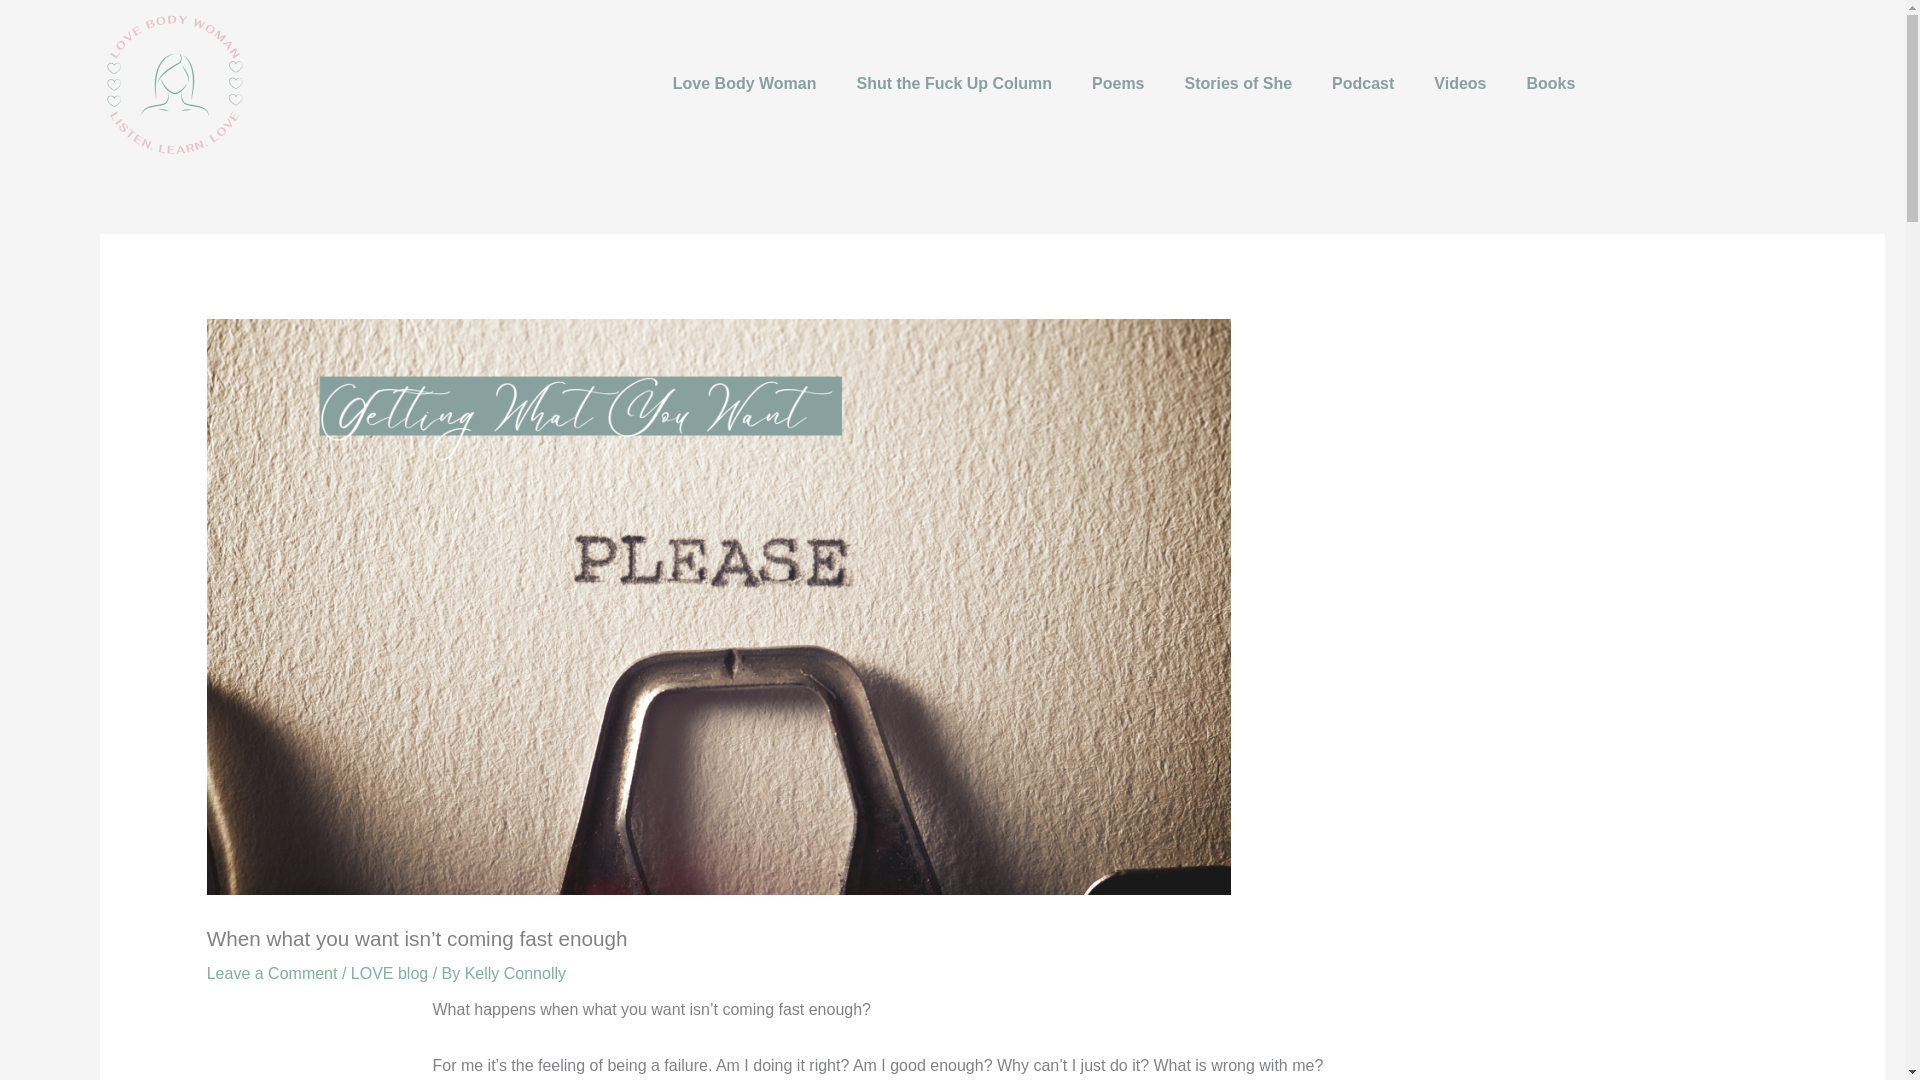 The image size is (1920, 1080). What do you see at coordinates (1239, 83) in the screenshot?
I see `Stories of She` at bounding box center [1239, 83].